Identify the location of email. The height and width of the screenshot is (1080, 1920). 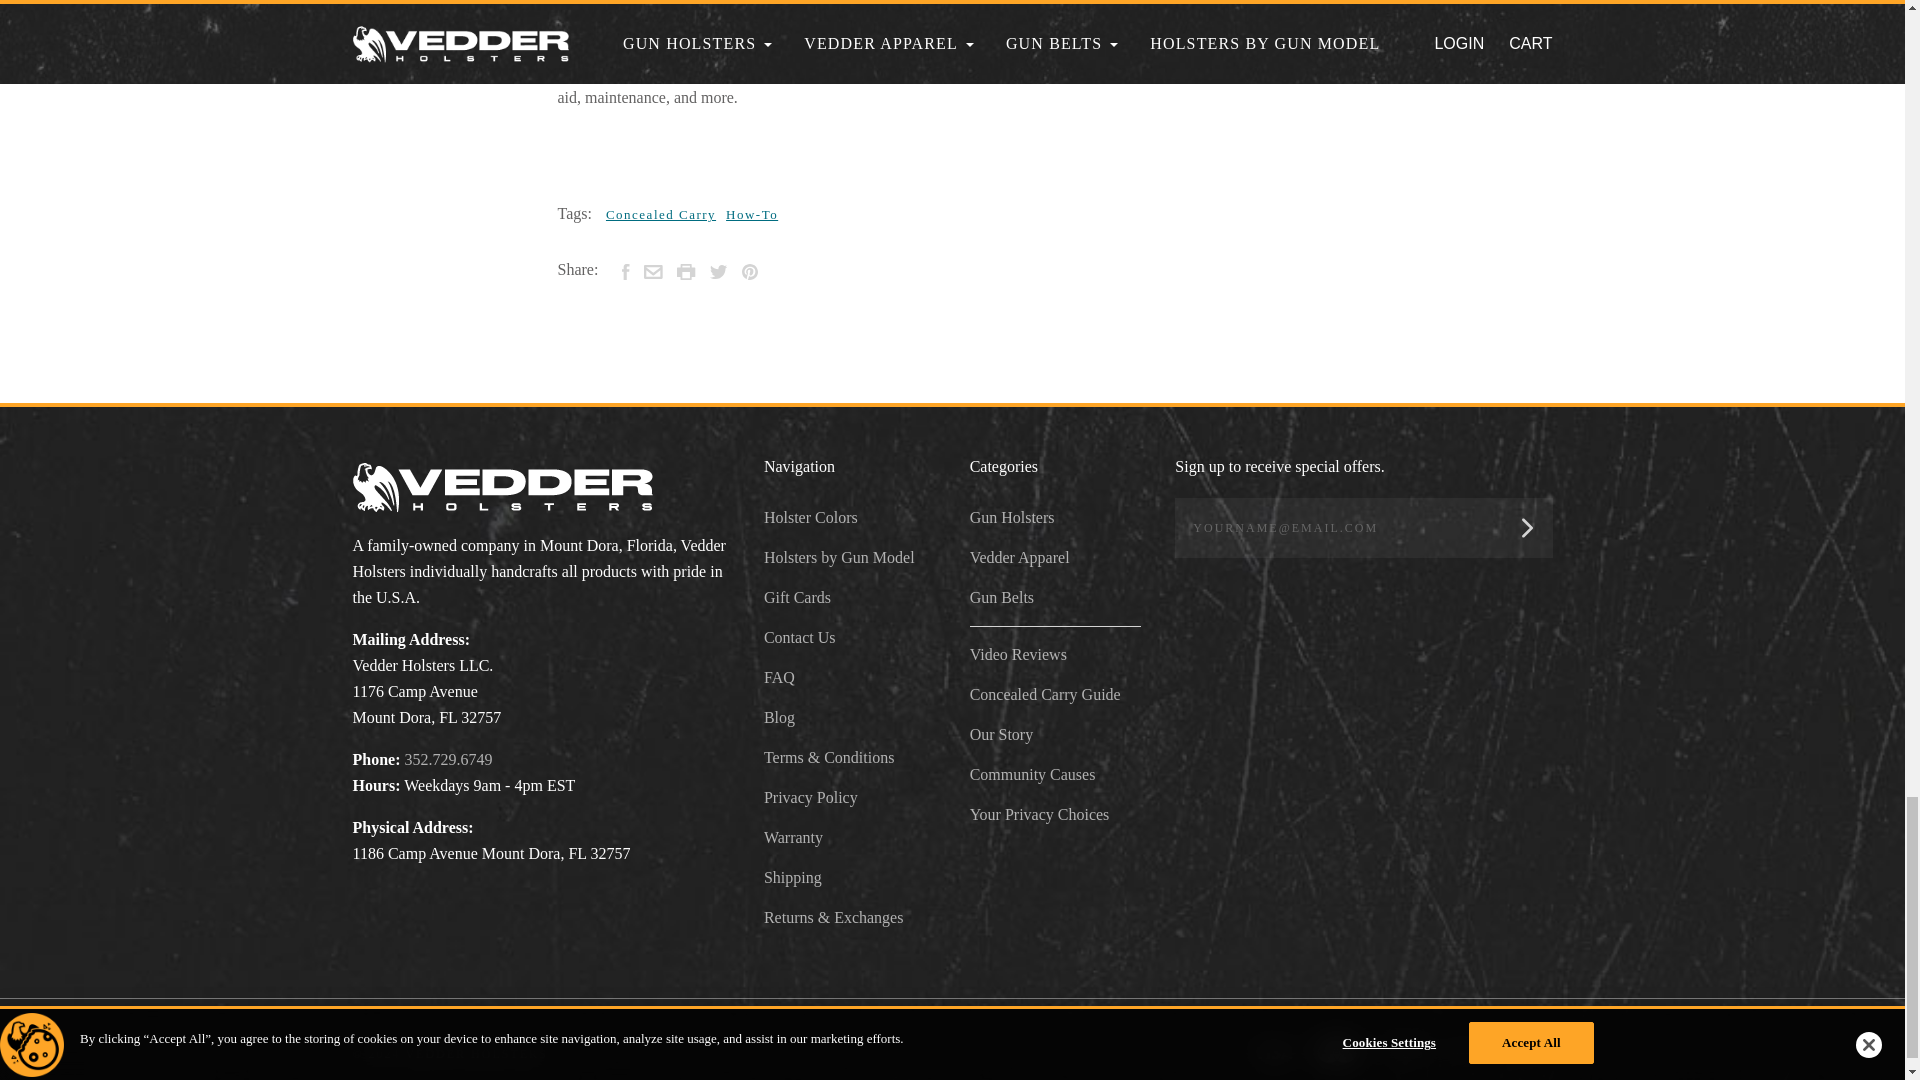
(652, 271).